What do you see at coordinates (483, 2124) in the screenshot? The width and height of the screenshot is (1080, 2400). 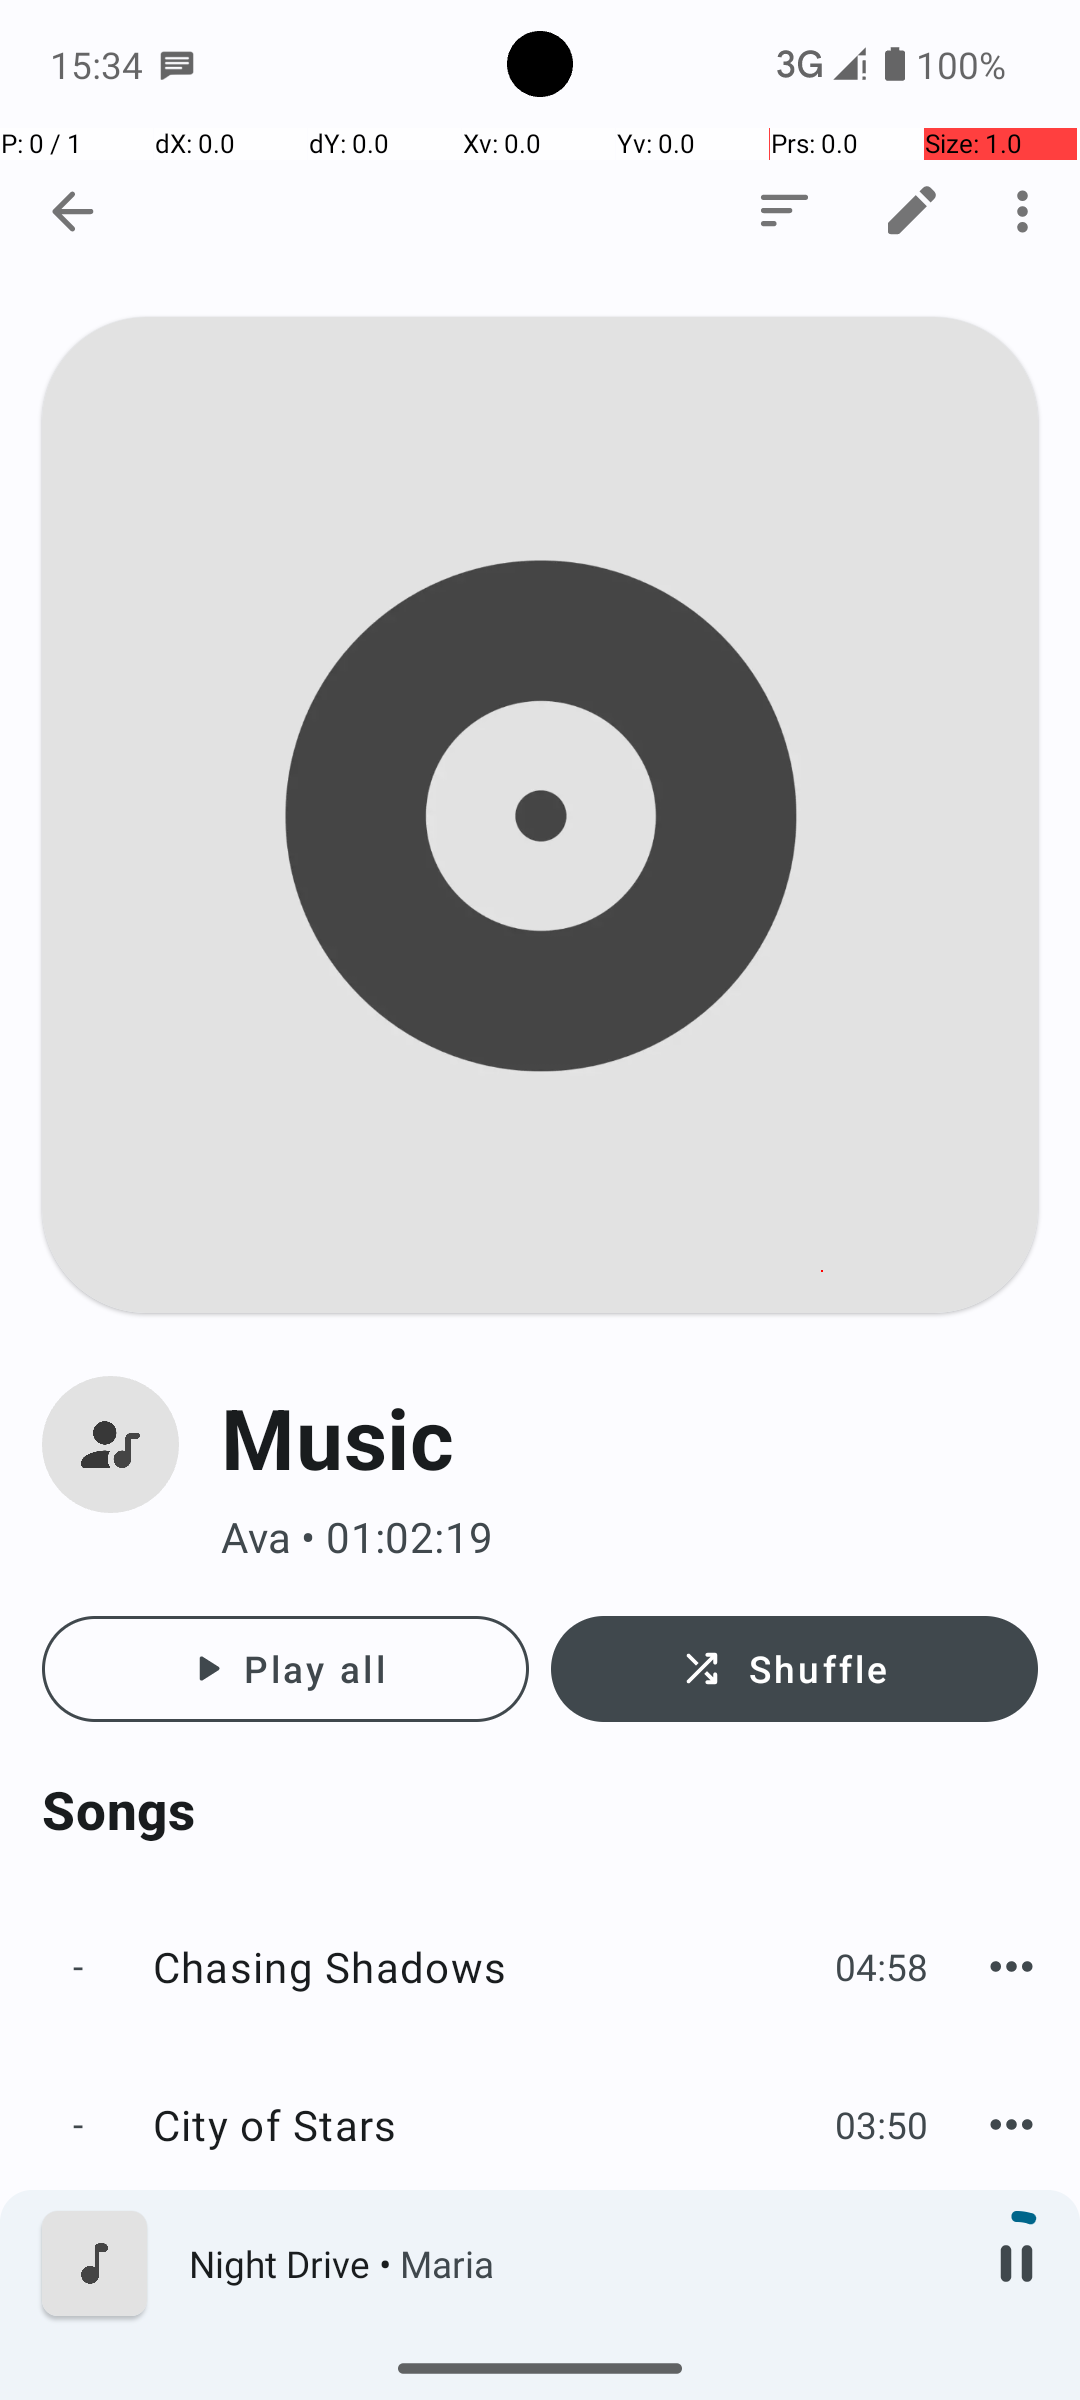 I see `City of Stars` at bounding box center [483, 2124].